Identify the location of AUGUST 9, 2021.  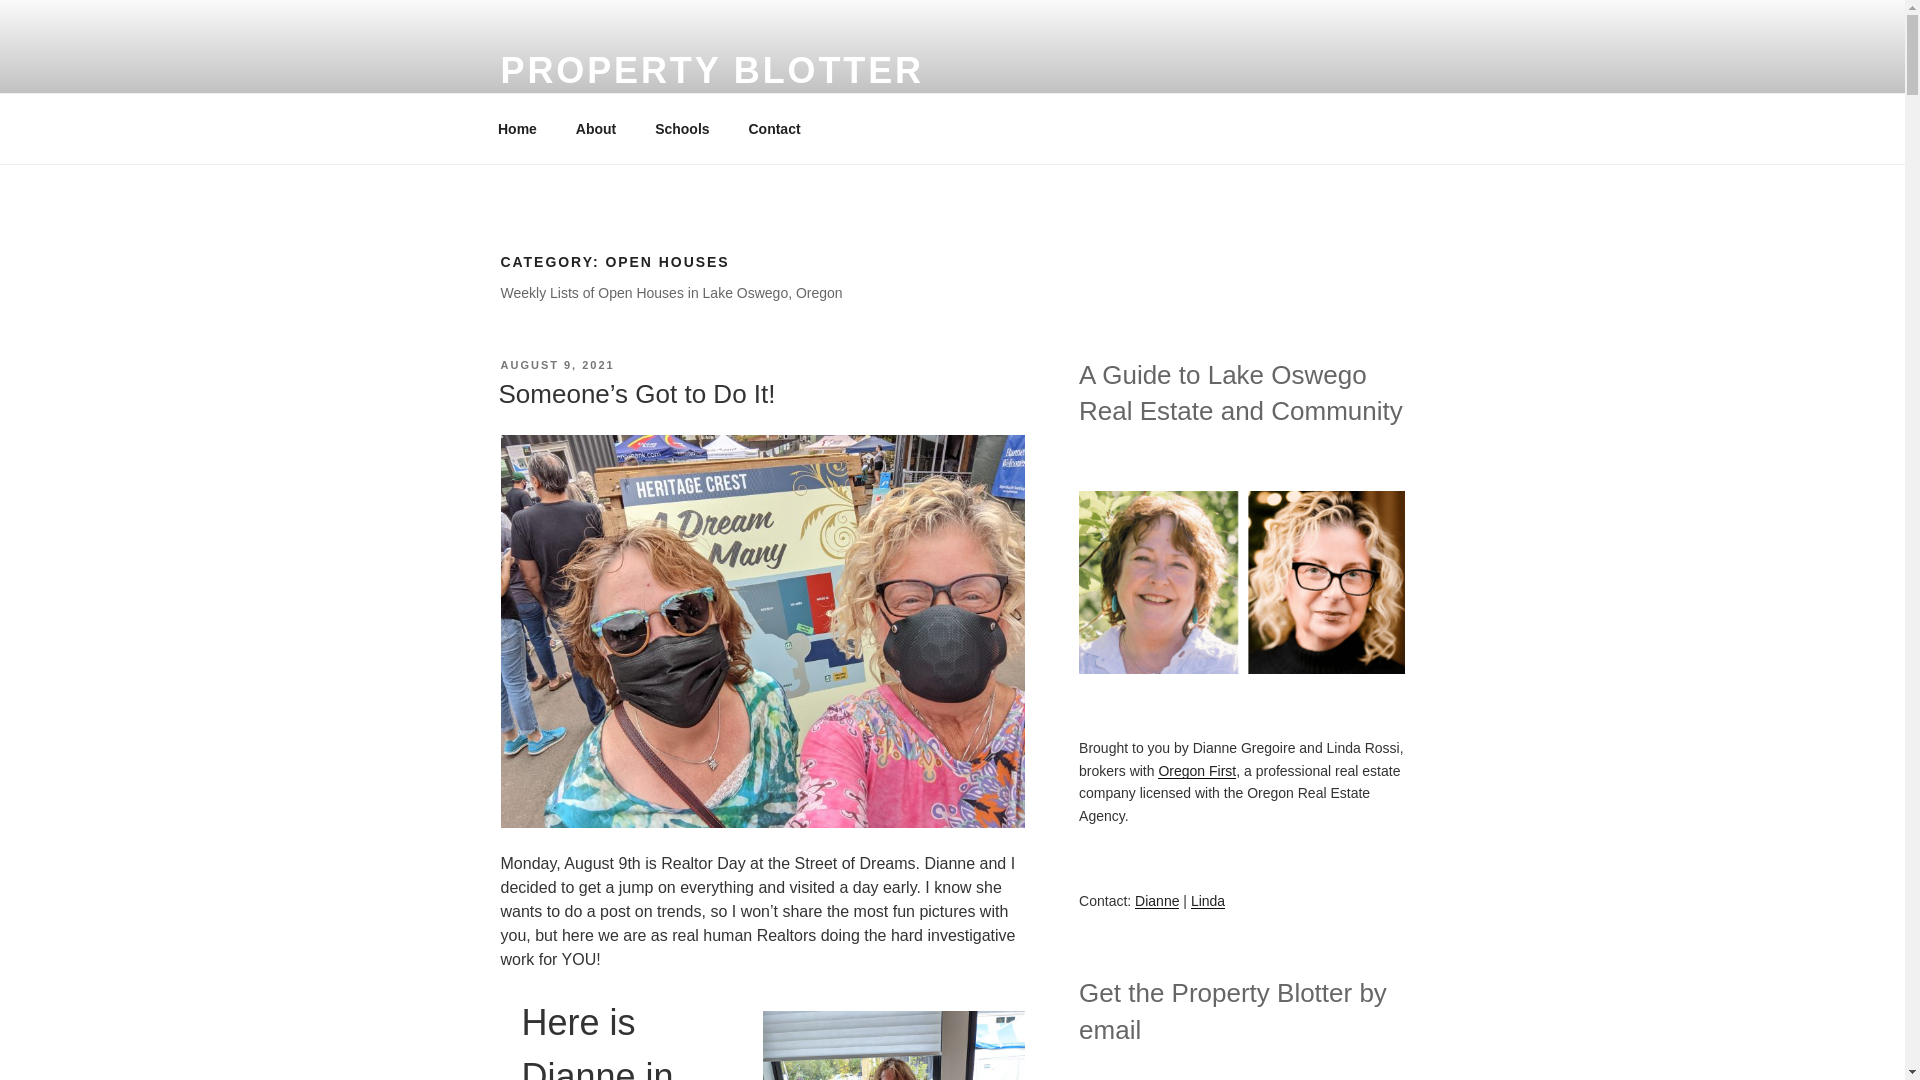
(556, 364).